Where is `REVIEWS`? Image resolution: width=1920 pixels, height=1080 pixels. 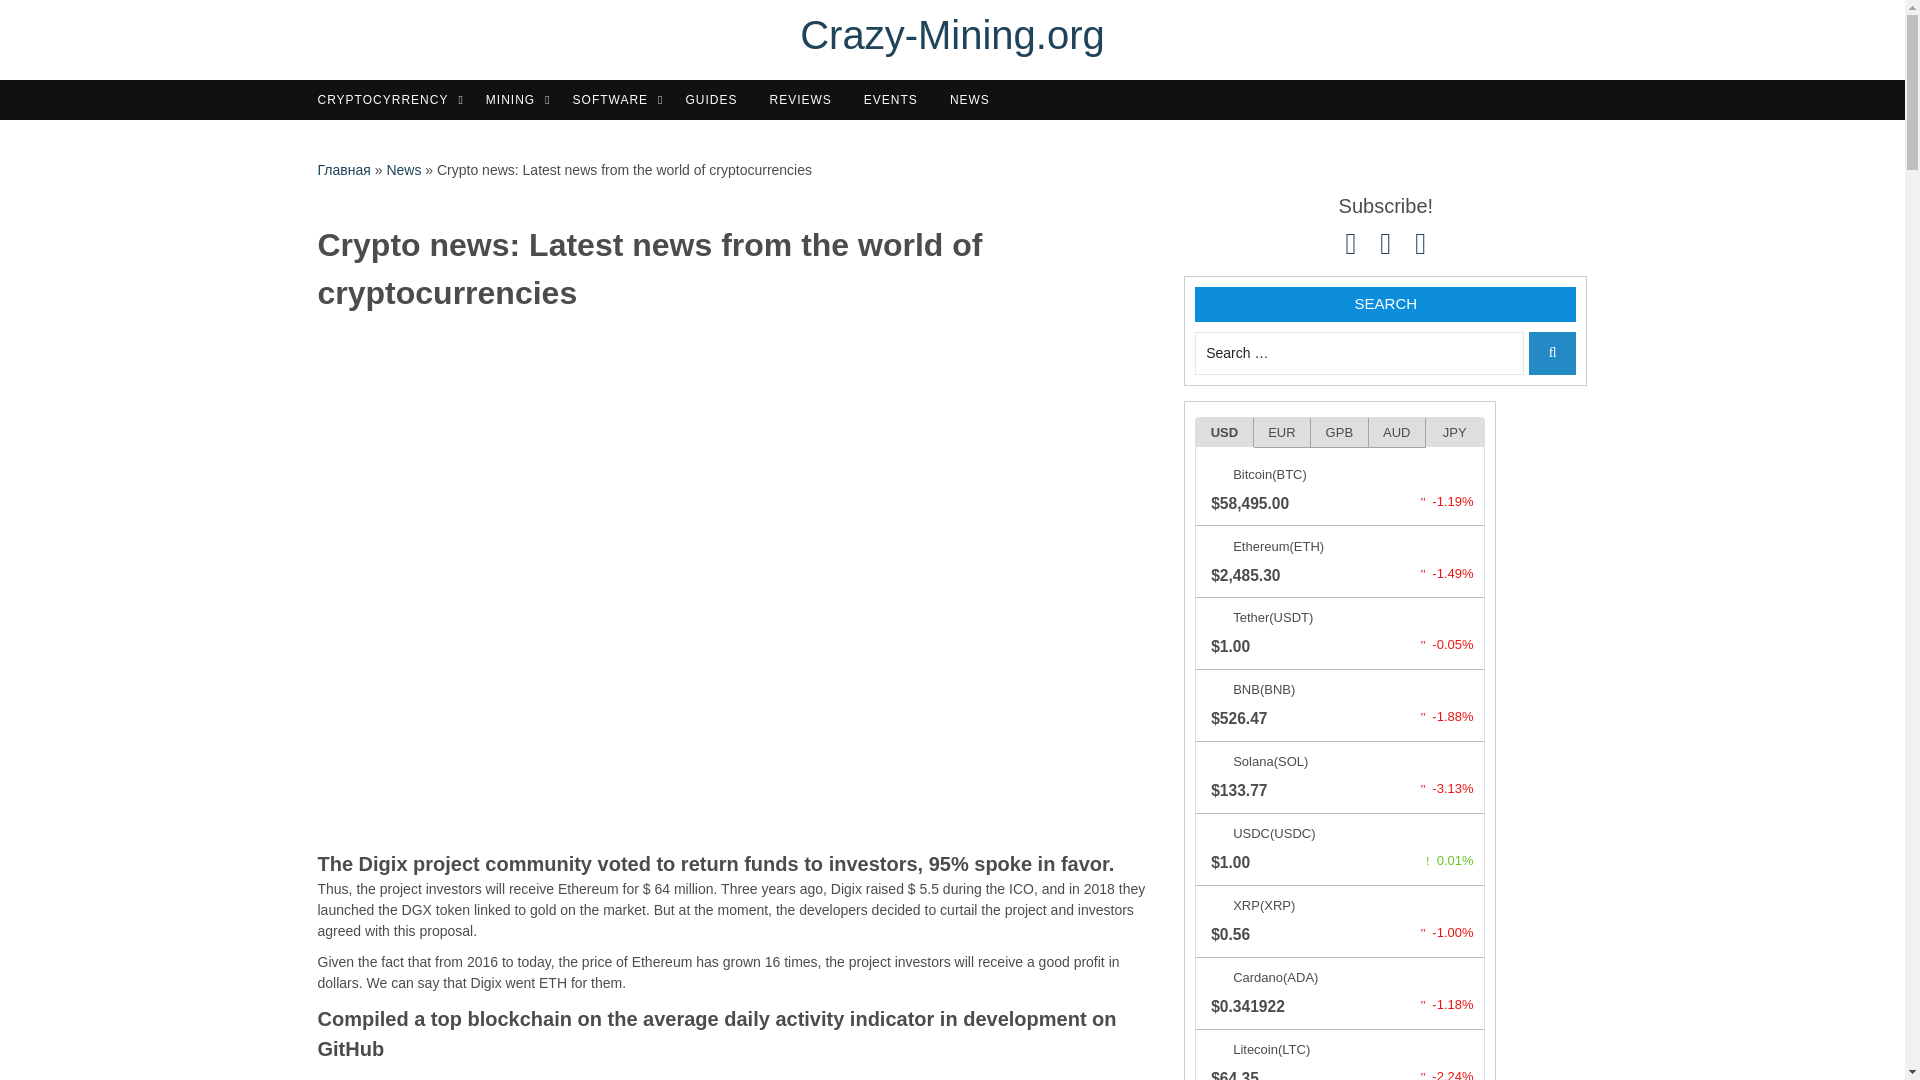
REVIEWS is located at coordinates (806, 100).